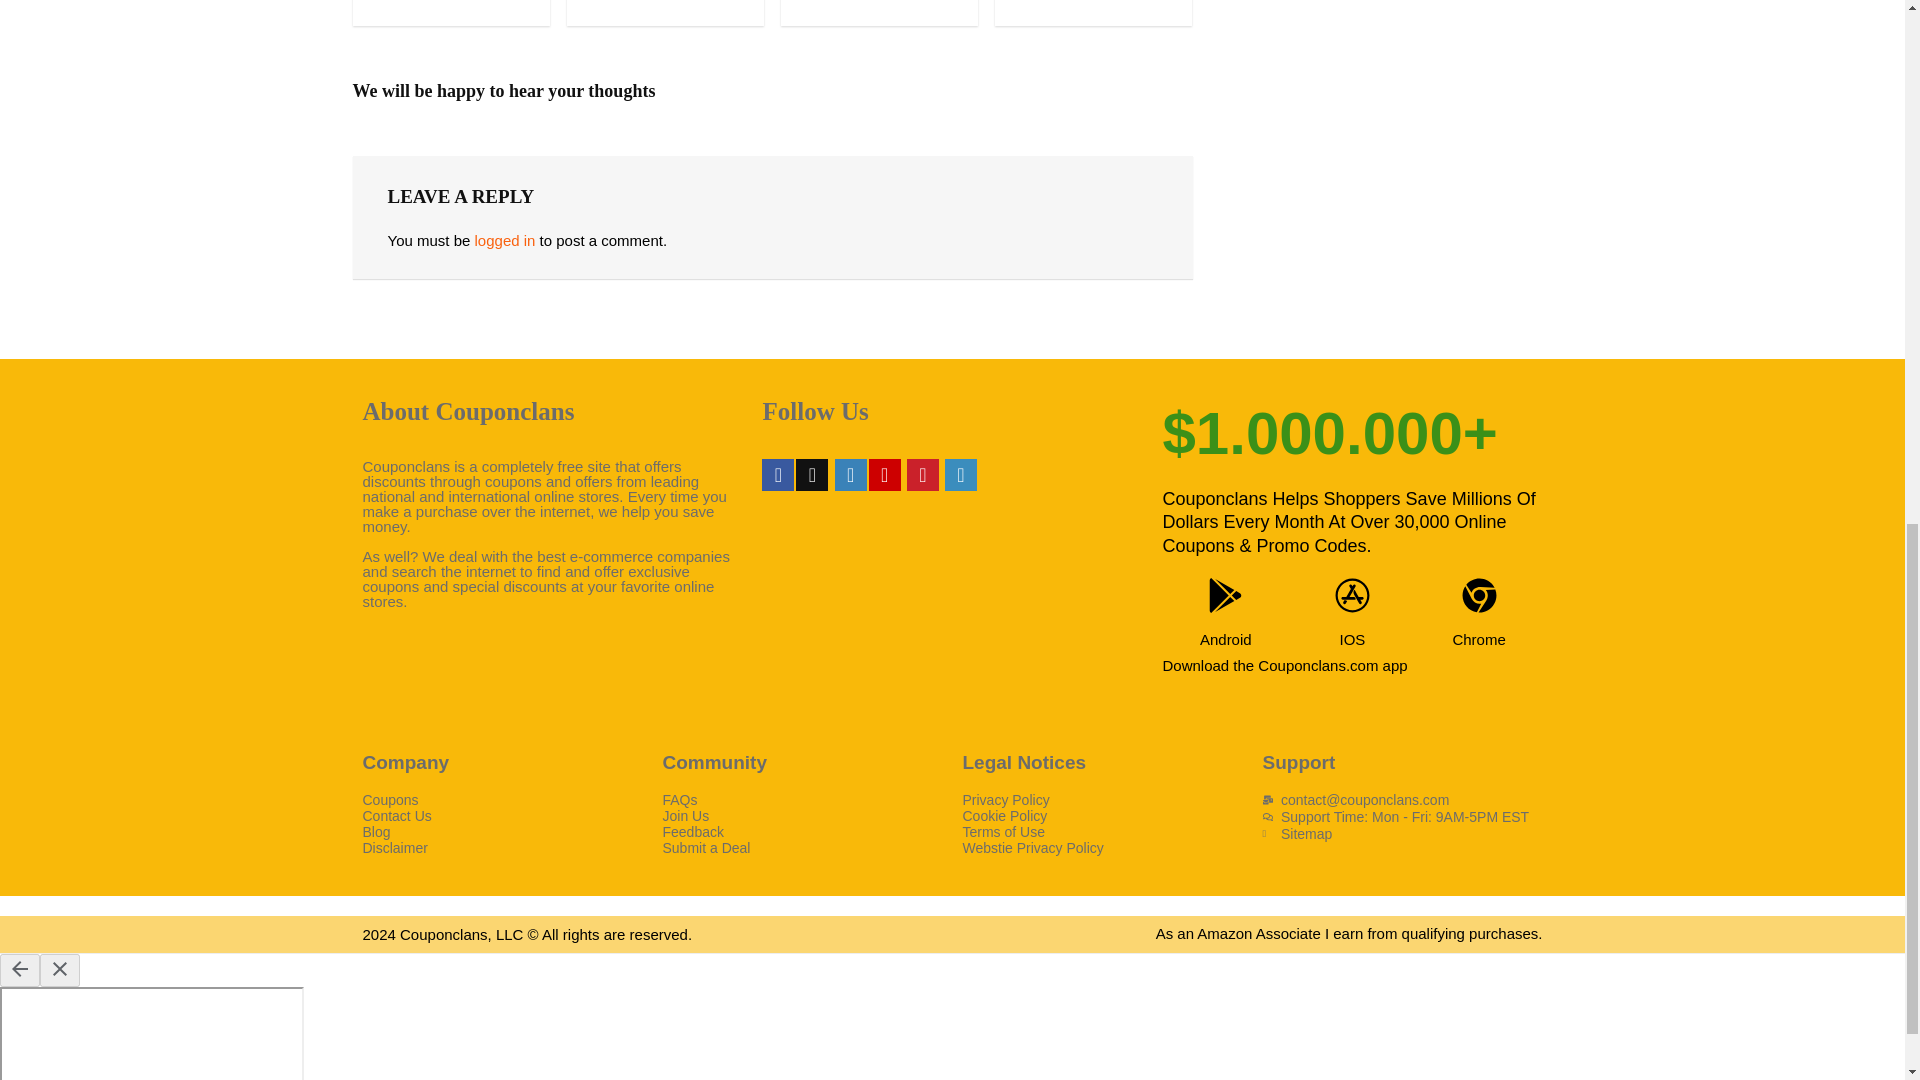  What do you see at coordinates (851, 475) in the screenshot?
I see `Instagramm` at bounding box center [851, 475].